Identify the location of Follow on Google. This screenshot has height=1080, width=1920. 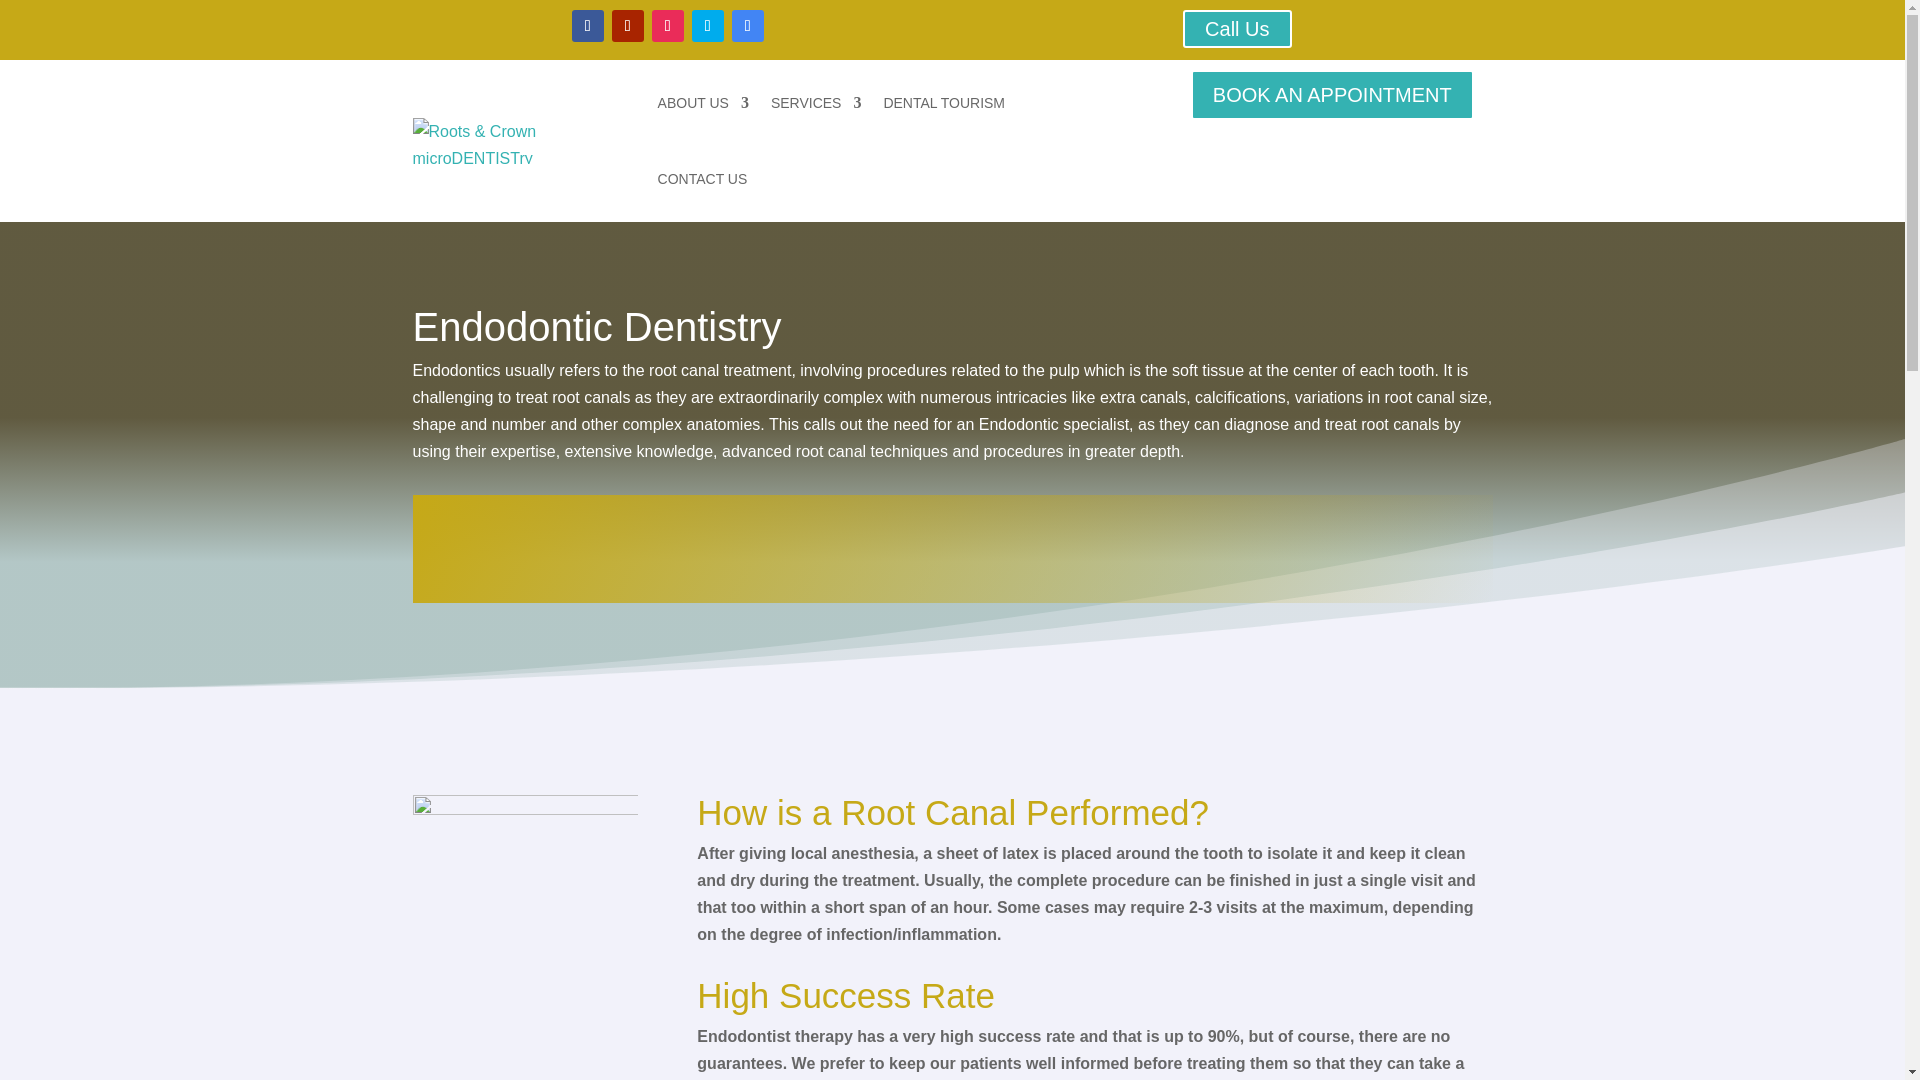
(748, 26).